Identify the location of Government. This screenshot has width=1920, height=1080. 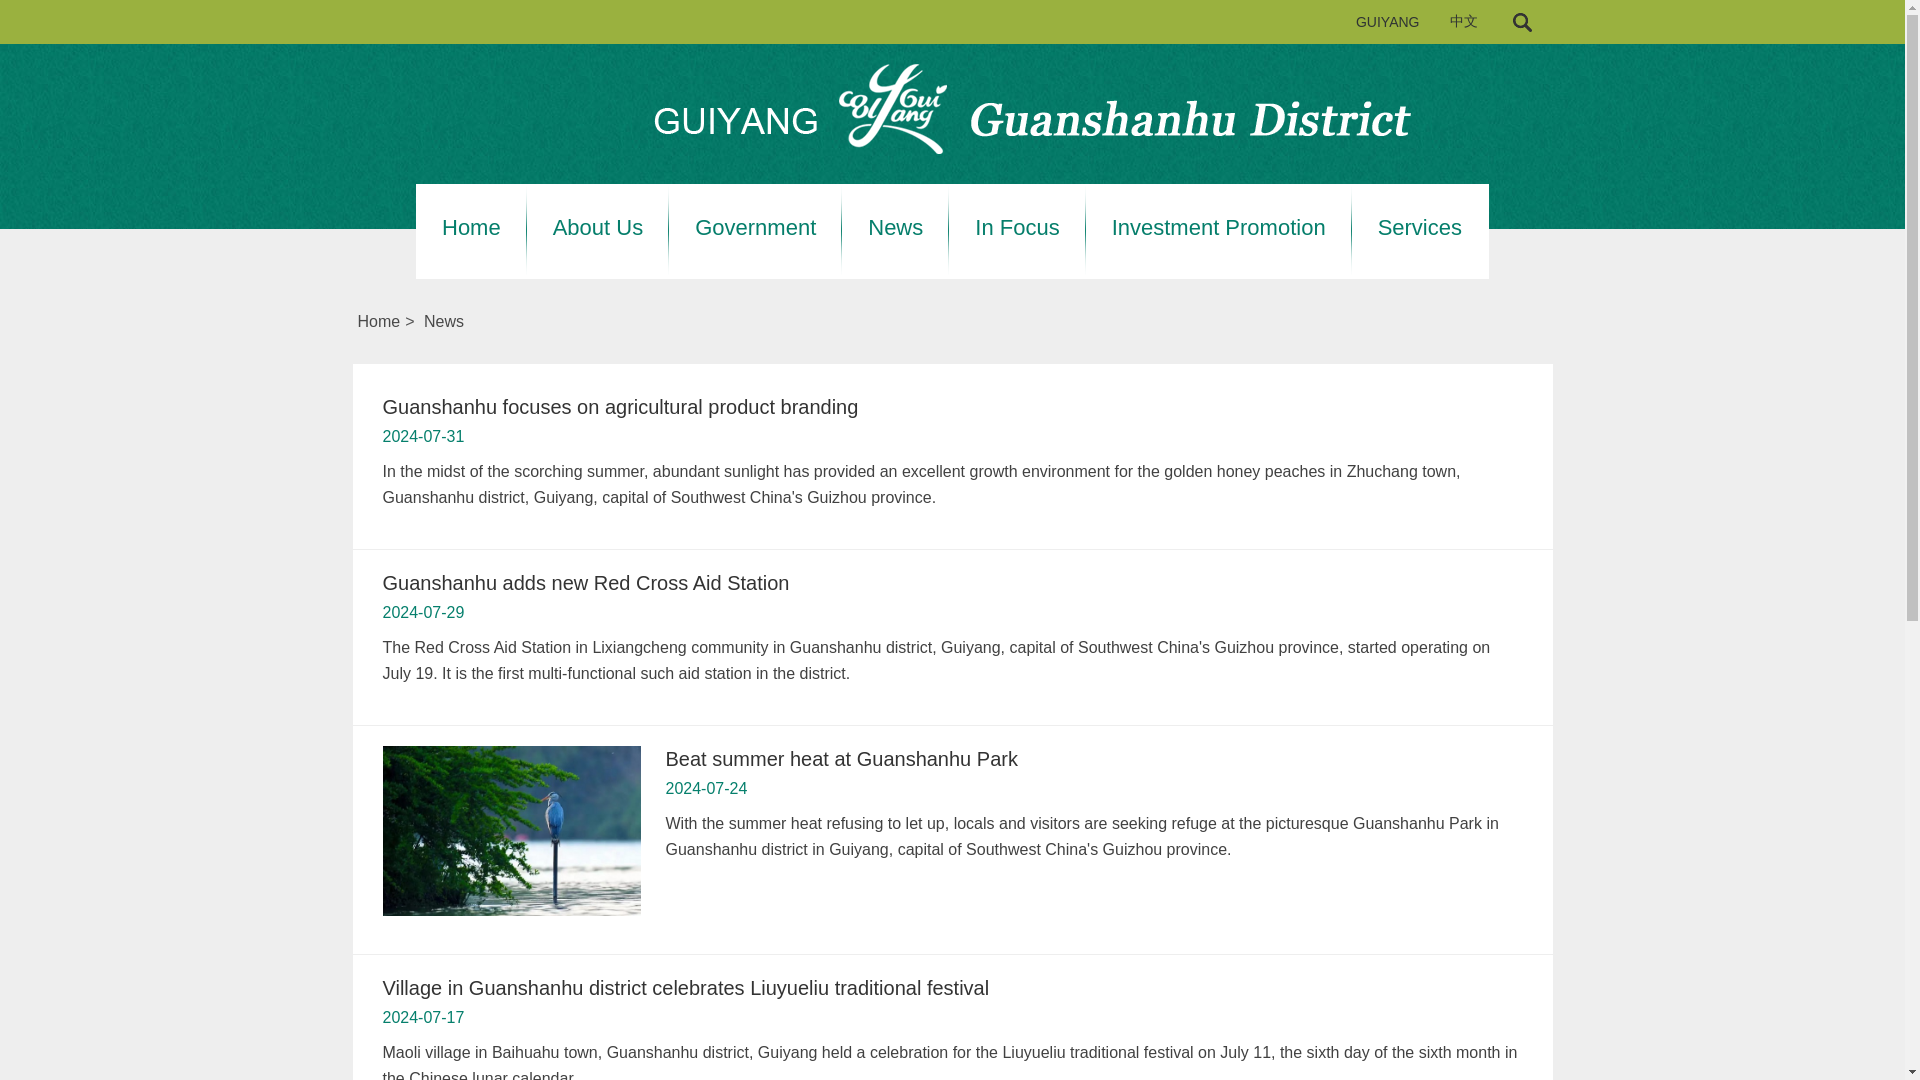
(756, 228).